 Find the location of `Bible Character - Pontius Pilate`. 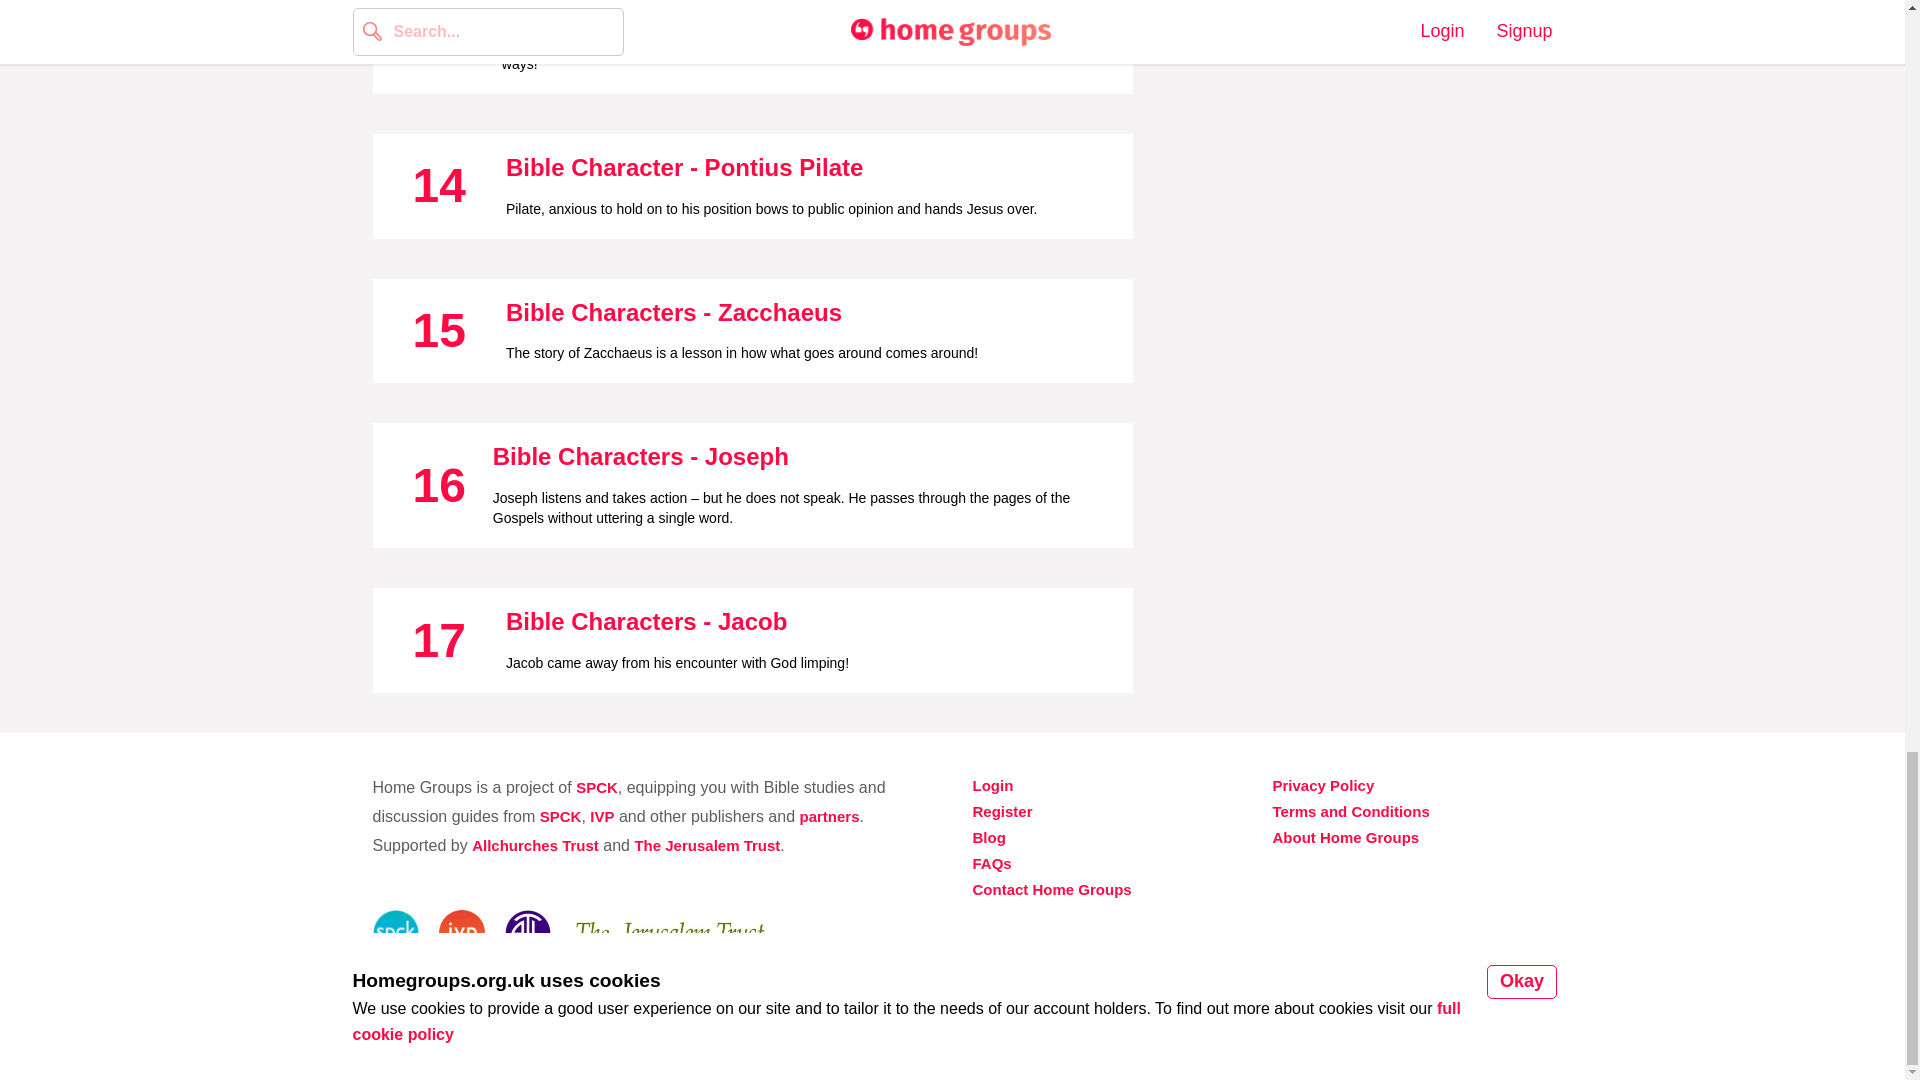

Bible Character - Pontius Pilate is located at coordinates (684, 168).